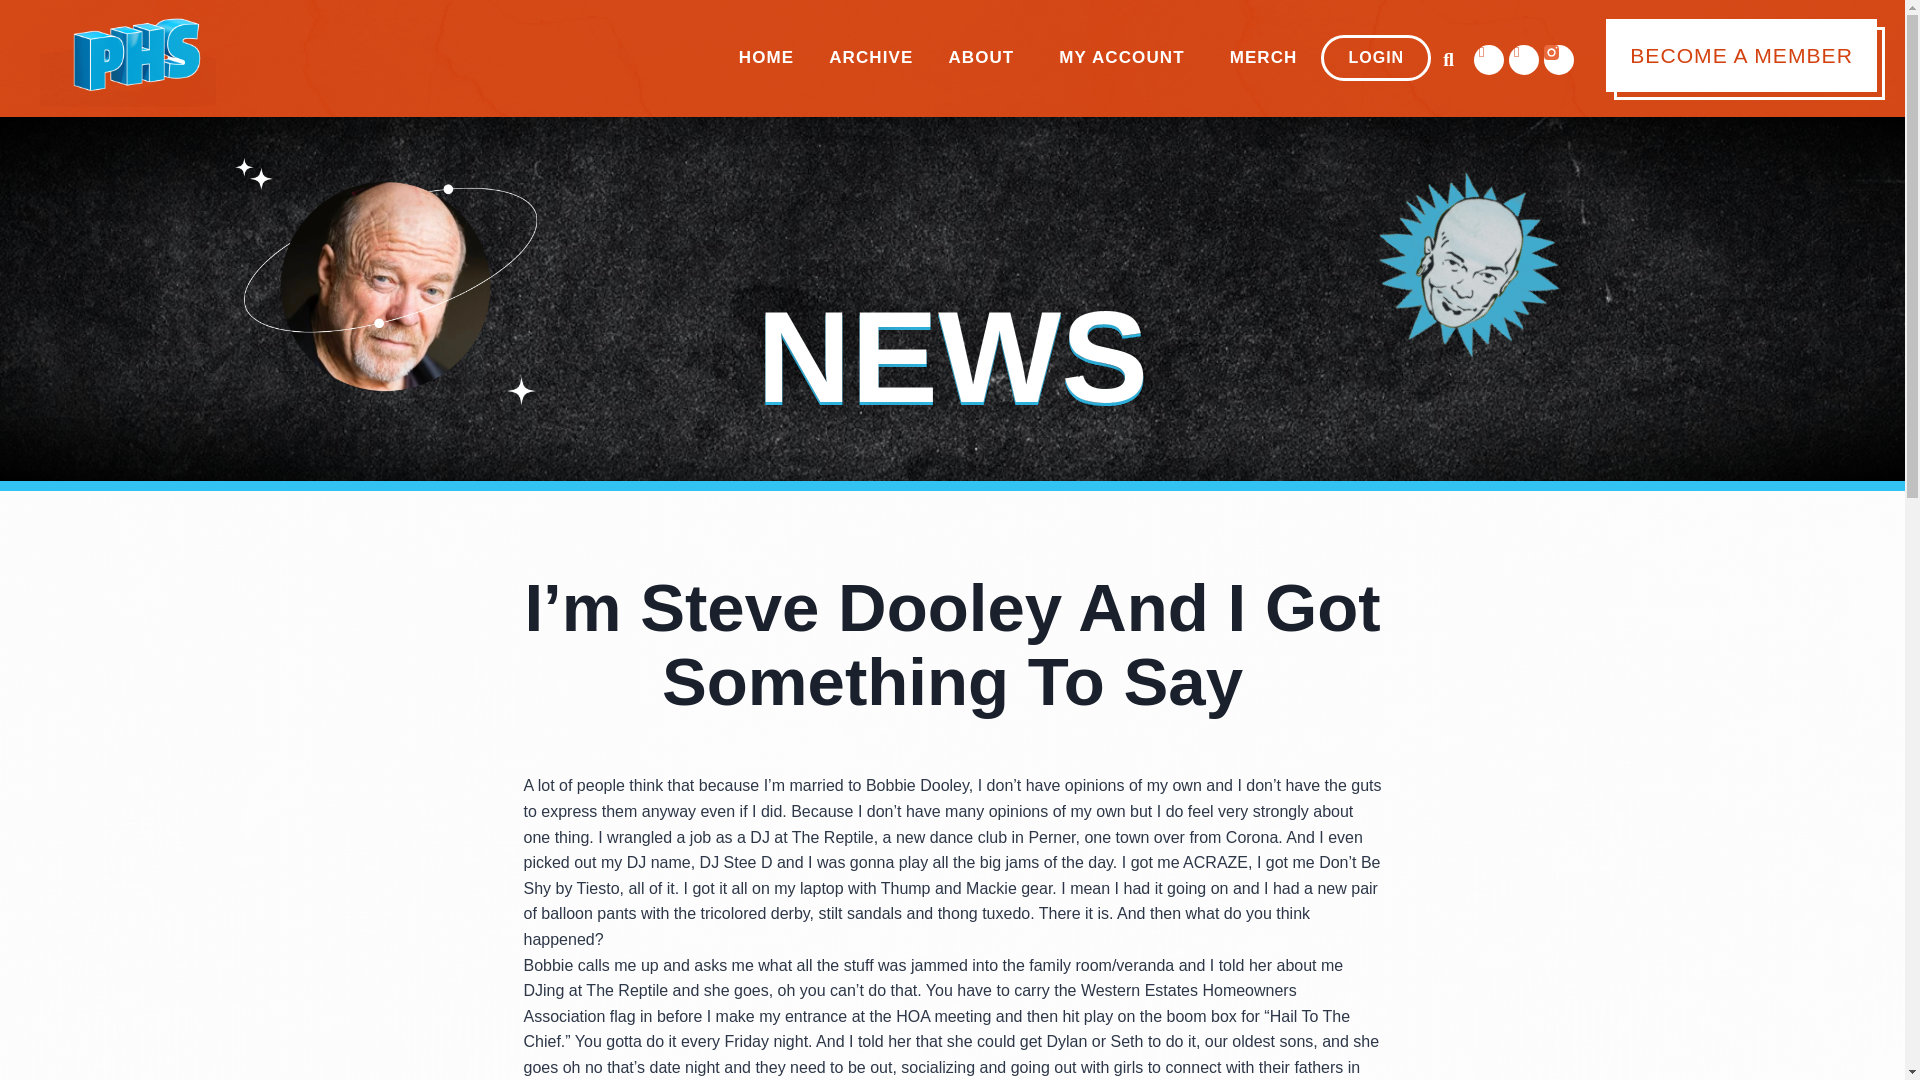  I want to click on ABOUT, so click(986, 58).